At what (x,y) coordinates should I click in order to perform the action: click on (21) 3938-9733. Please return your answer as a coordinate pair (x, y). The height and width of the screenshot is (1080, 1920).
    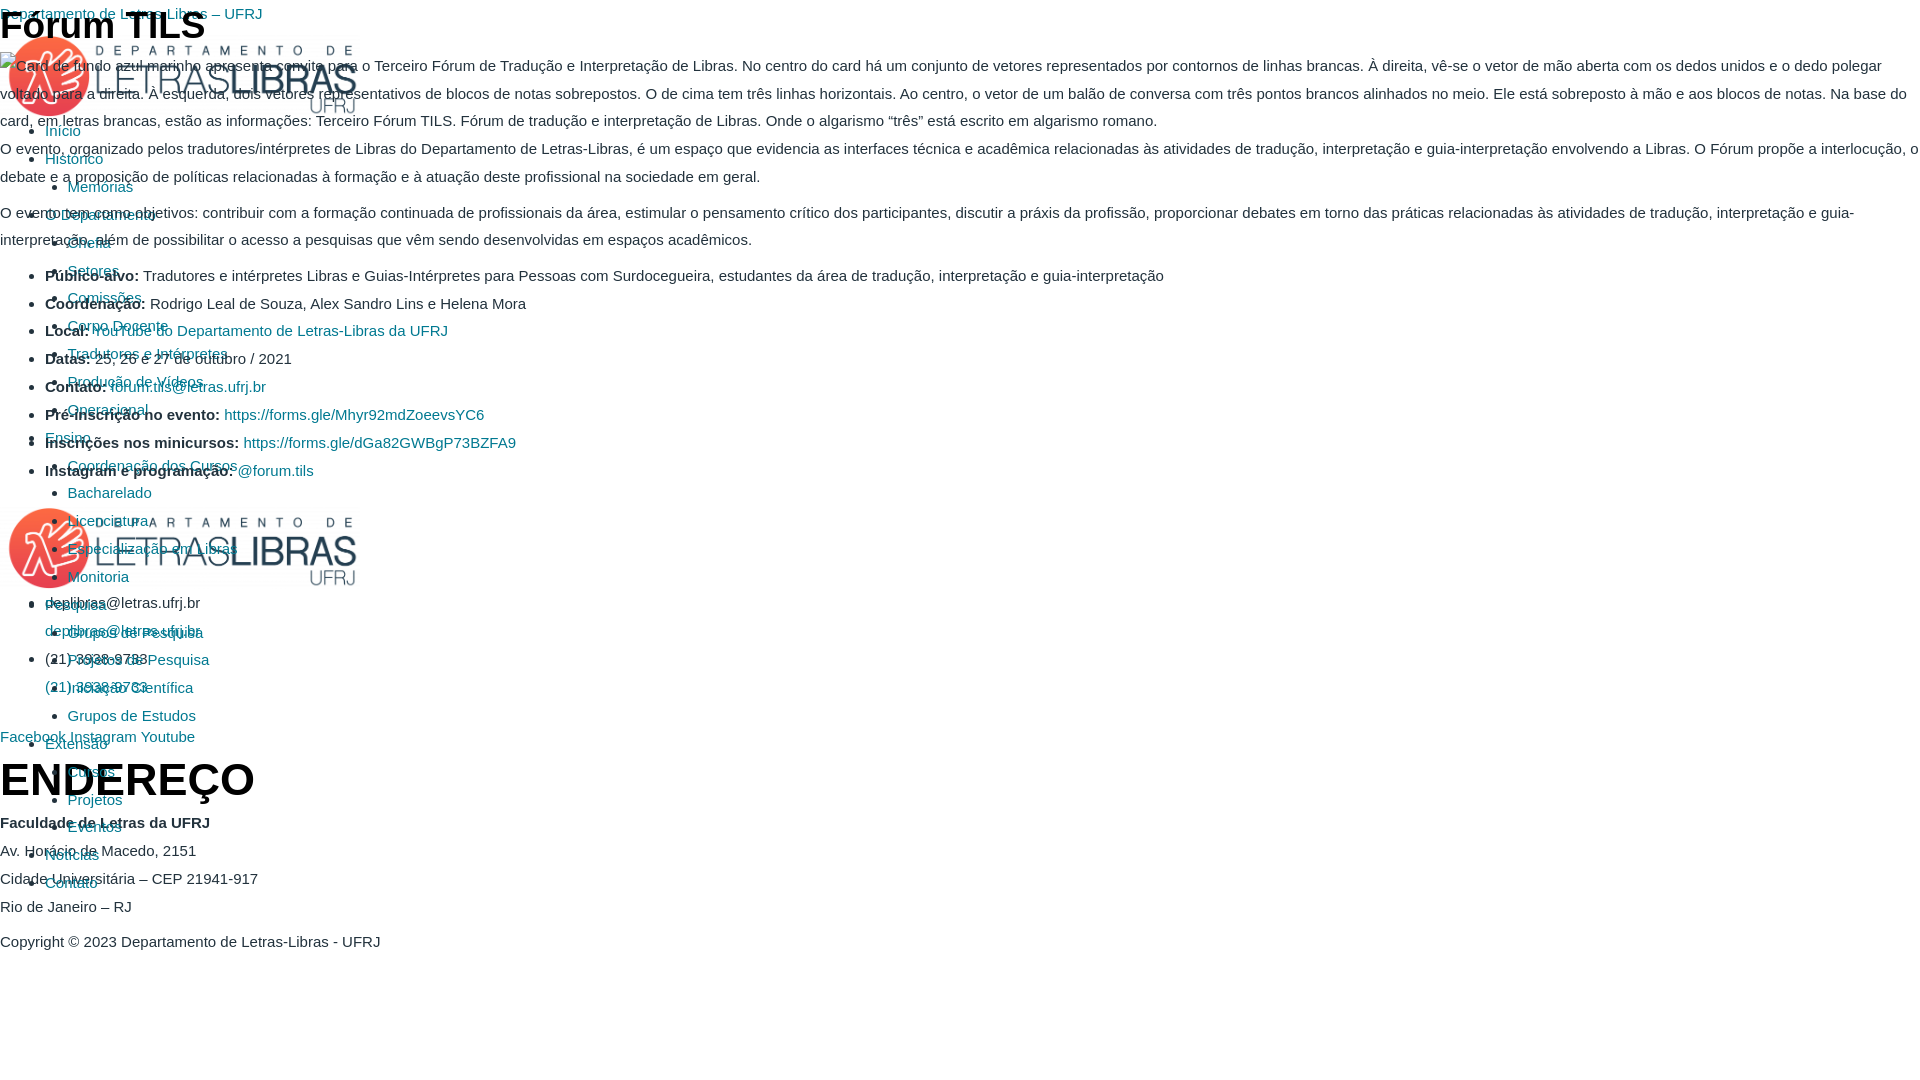
    Looking at the image, I should click on (96, 686).